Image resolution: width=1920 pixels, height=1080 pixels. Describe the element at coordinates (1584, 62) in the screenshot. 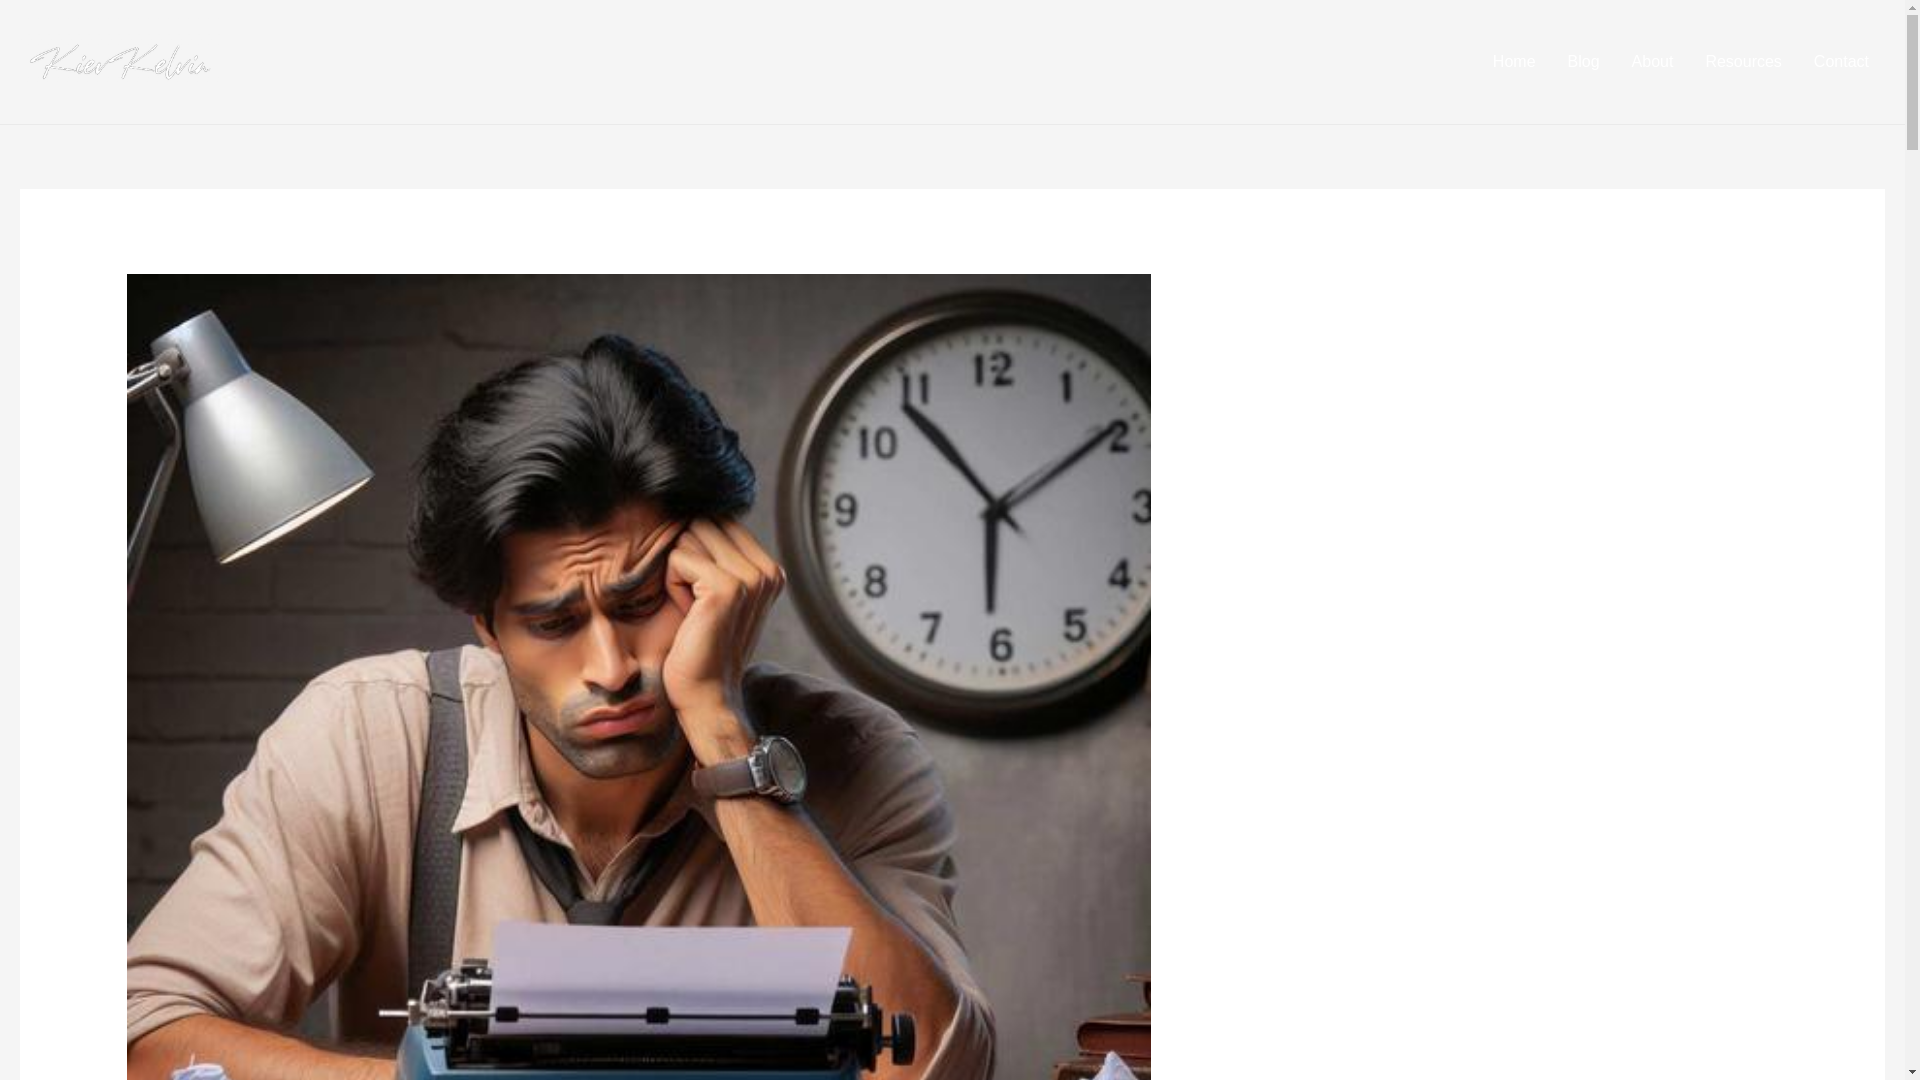

I see `Blog` at that location.